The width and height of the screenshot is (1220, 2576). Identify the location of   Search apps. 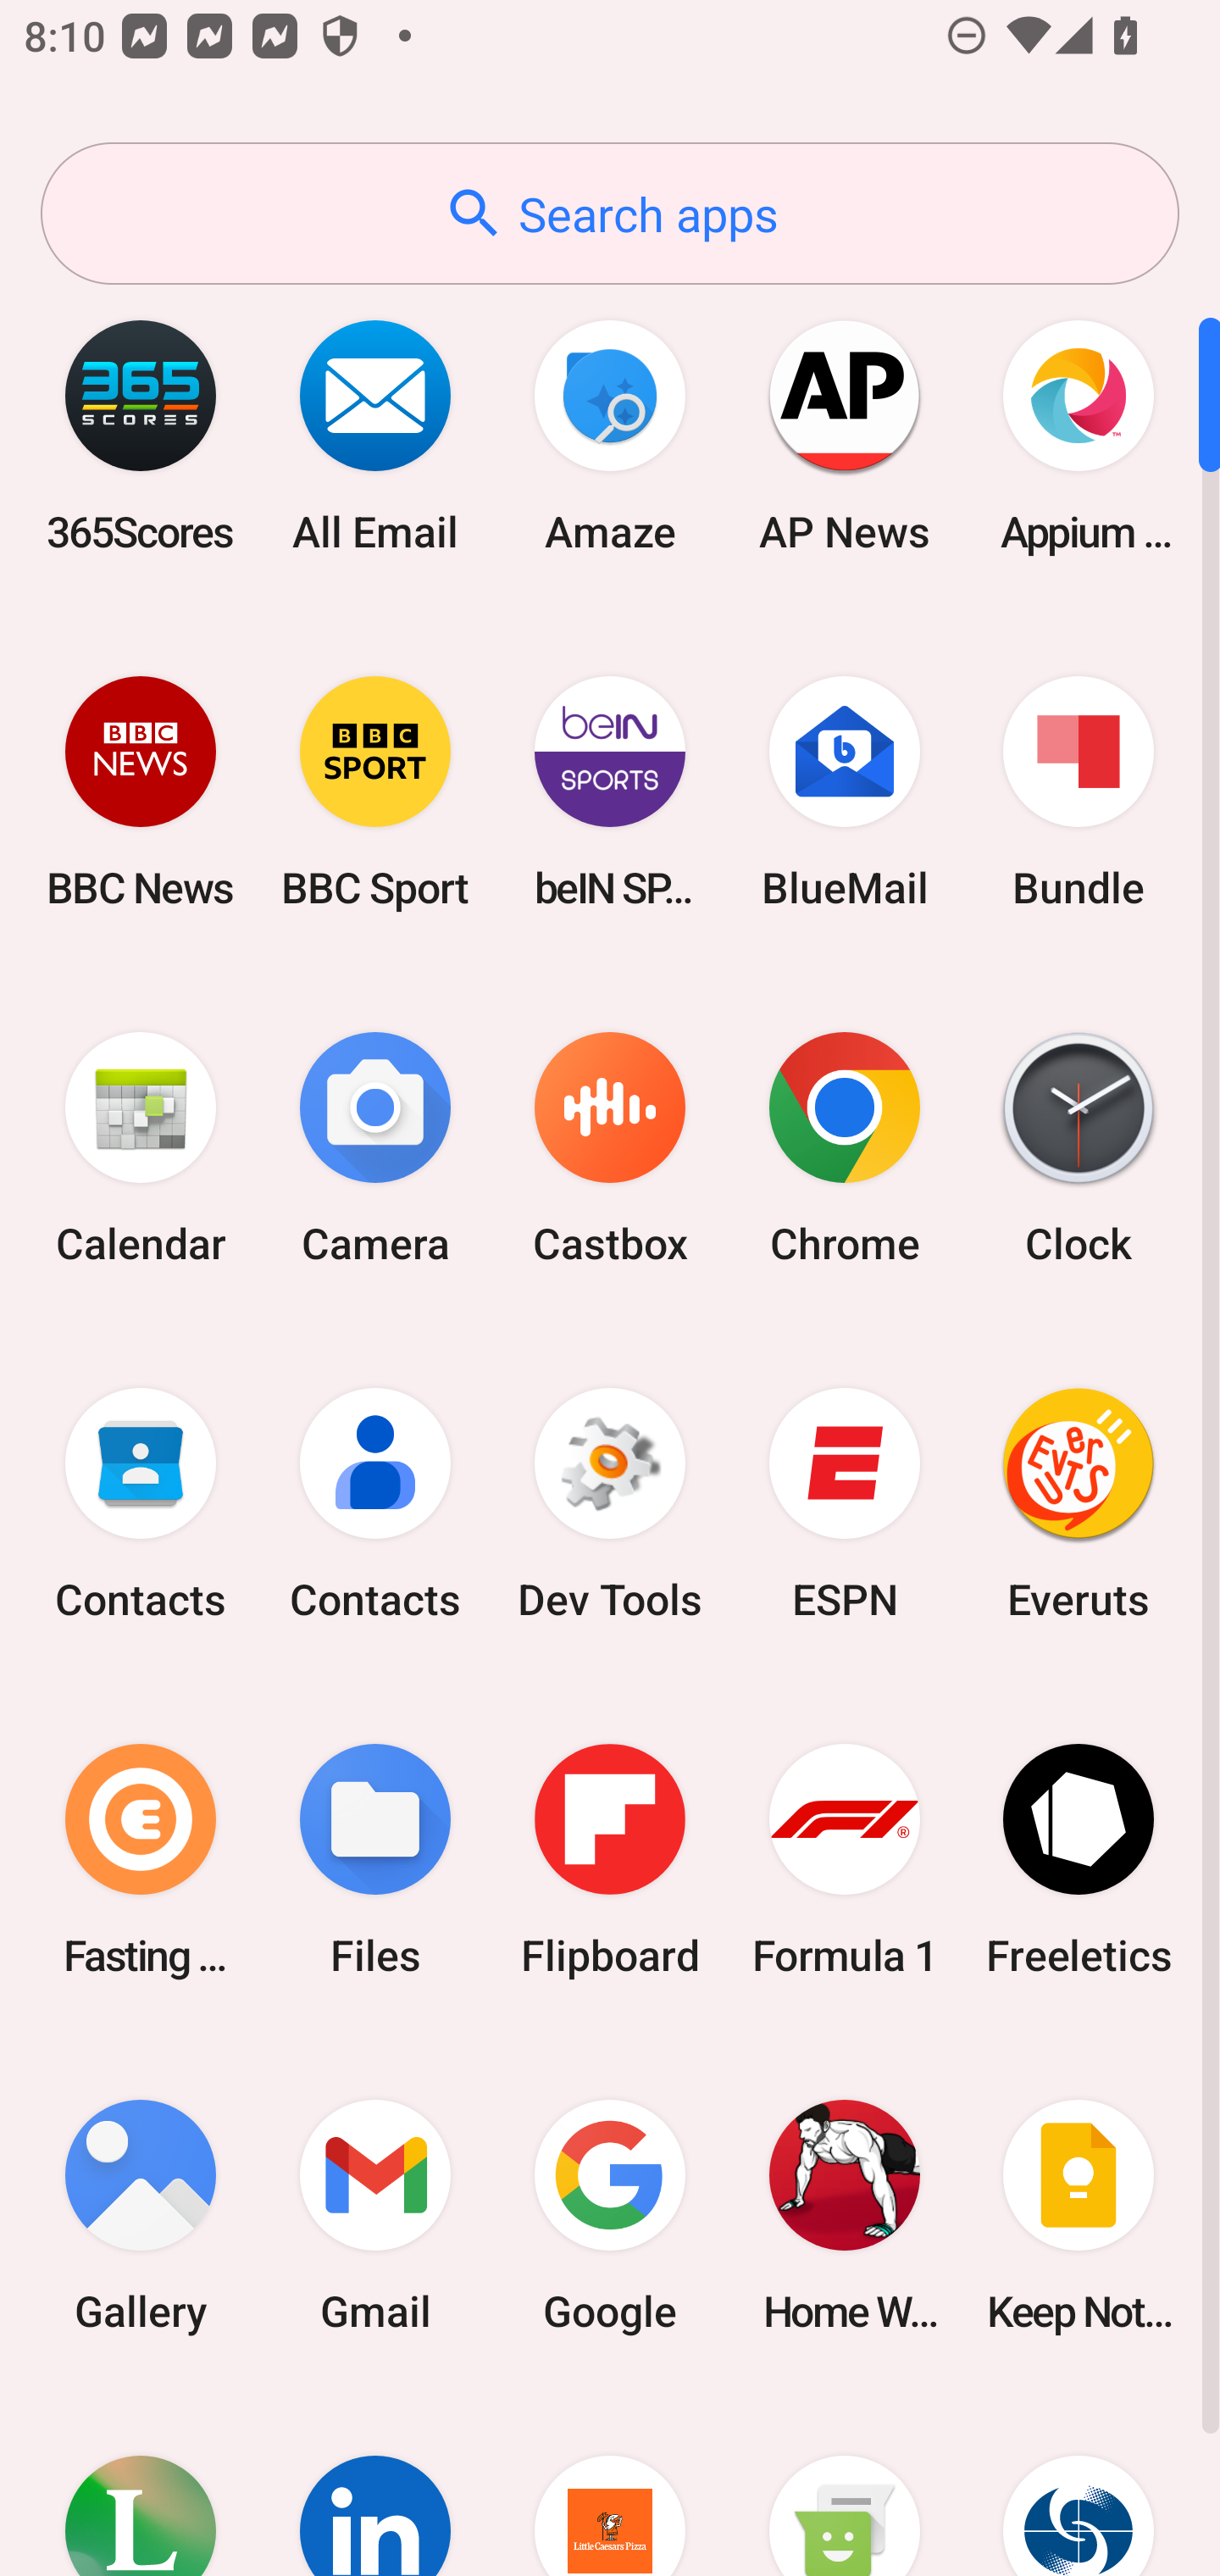
(610, 214).